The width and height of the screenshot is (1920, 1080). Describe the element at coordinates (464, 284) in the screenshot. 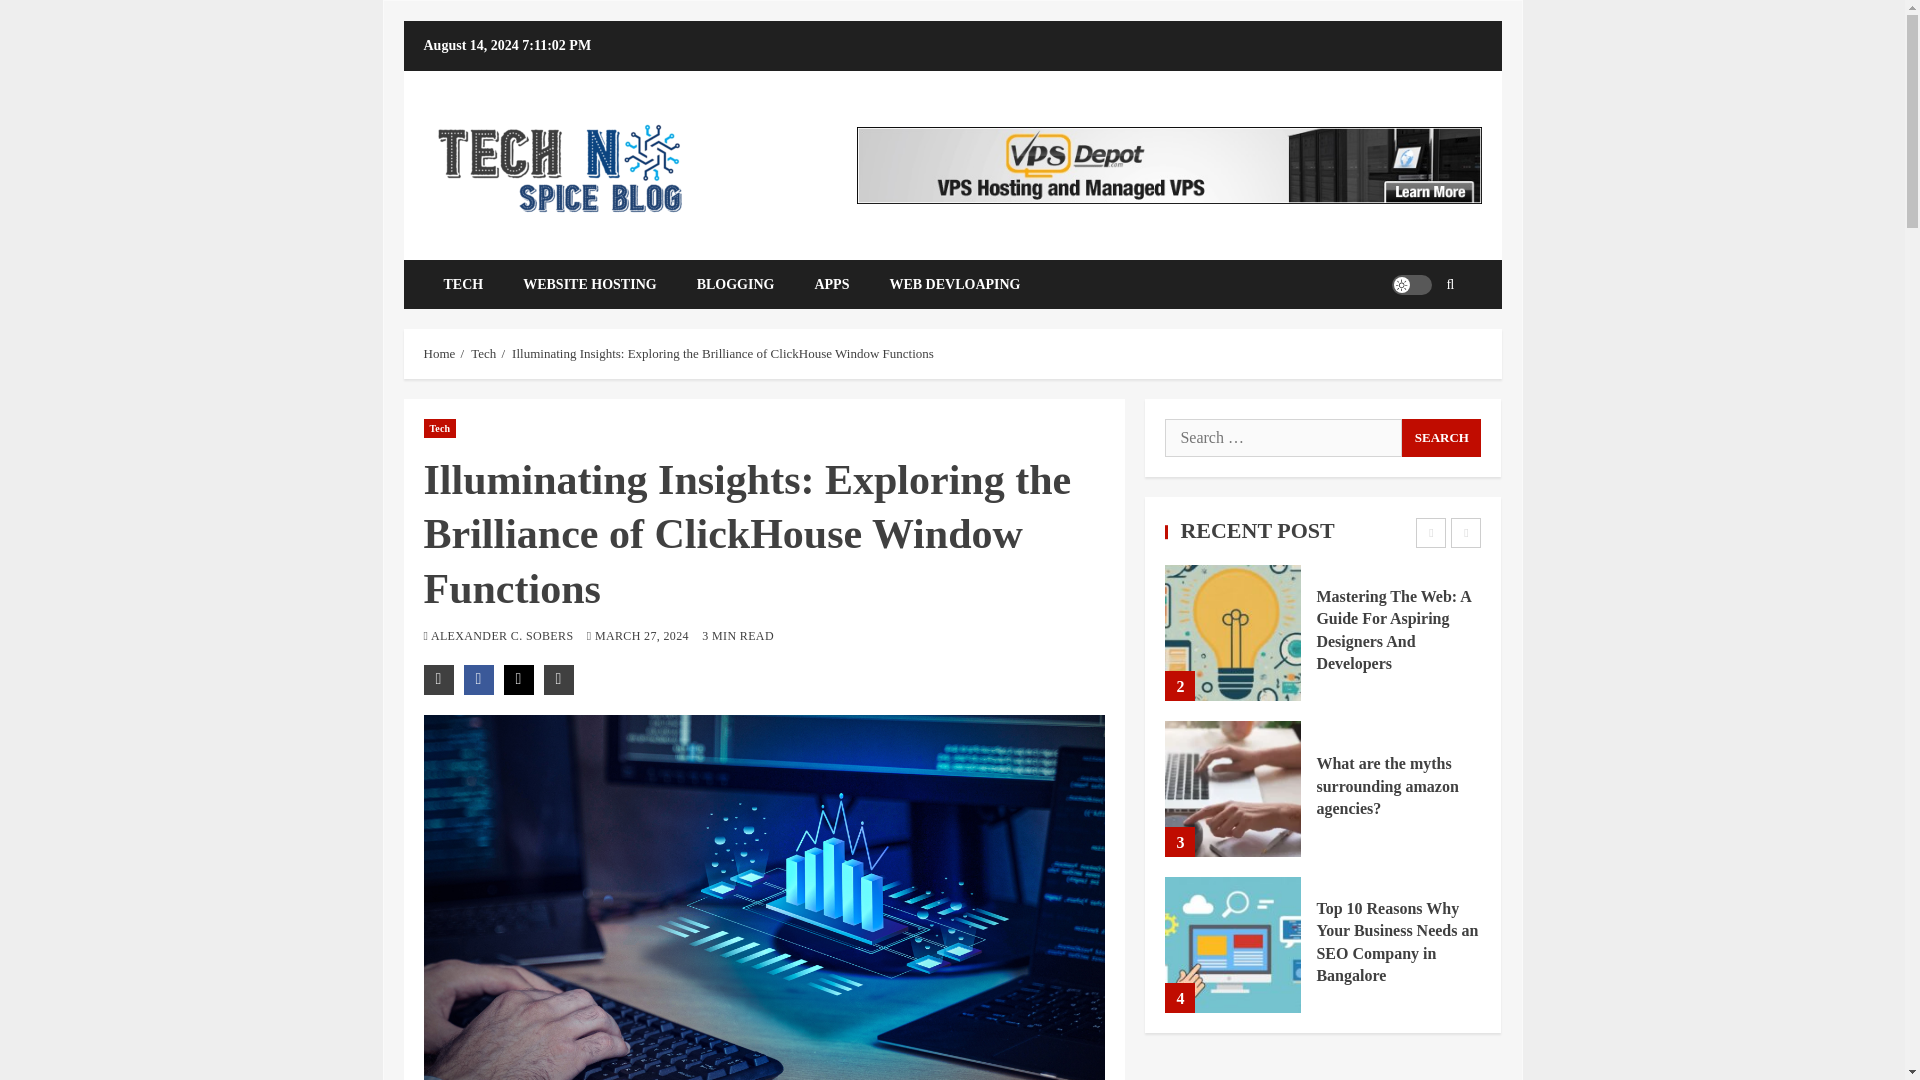

I see `TECH` at that location.